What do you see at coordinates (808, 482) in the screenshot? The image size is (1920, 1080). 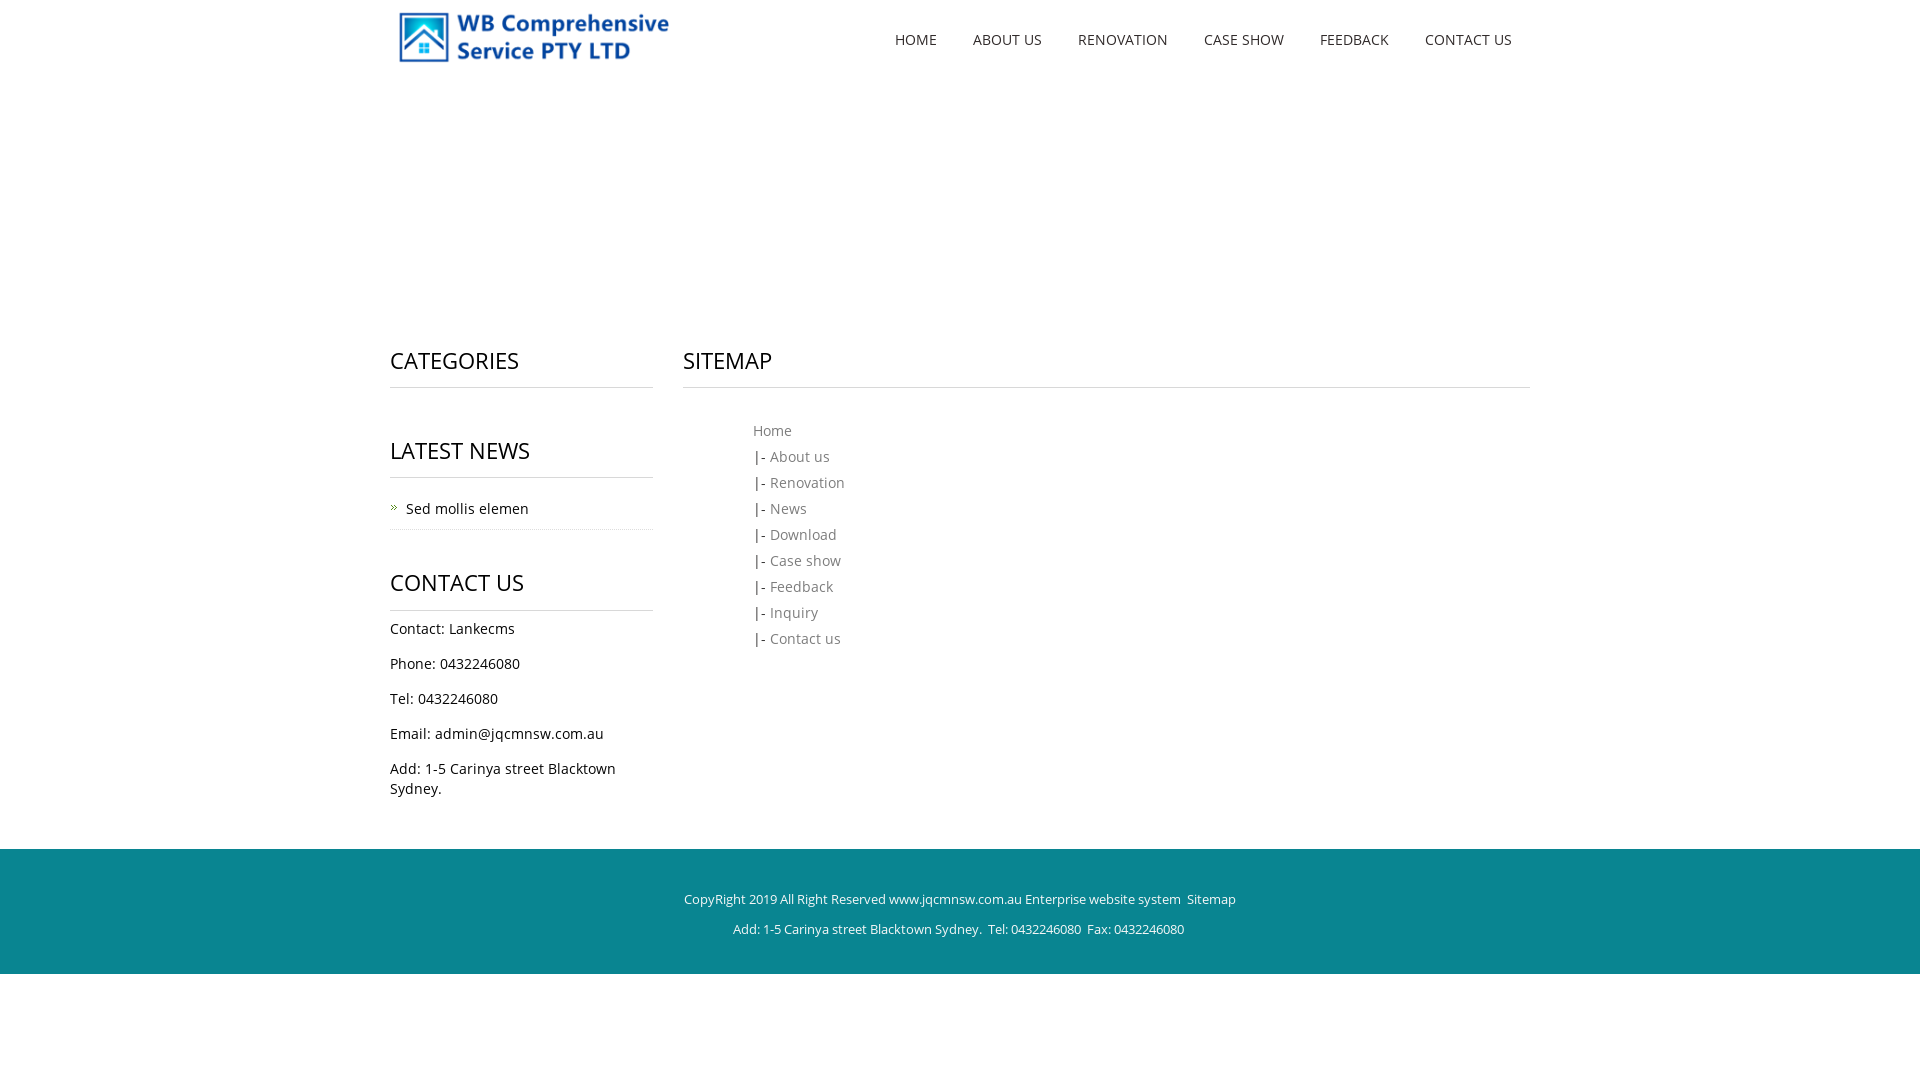 I see `Renovation` at bounding box center [808, 482].